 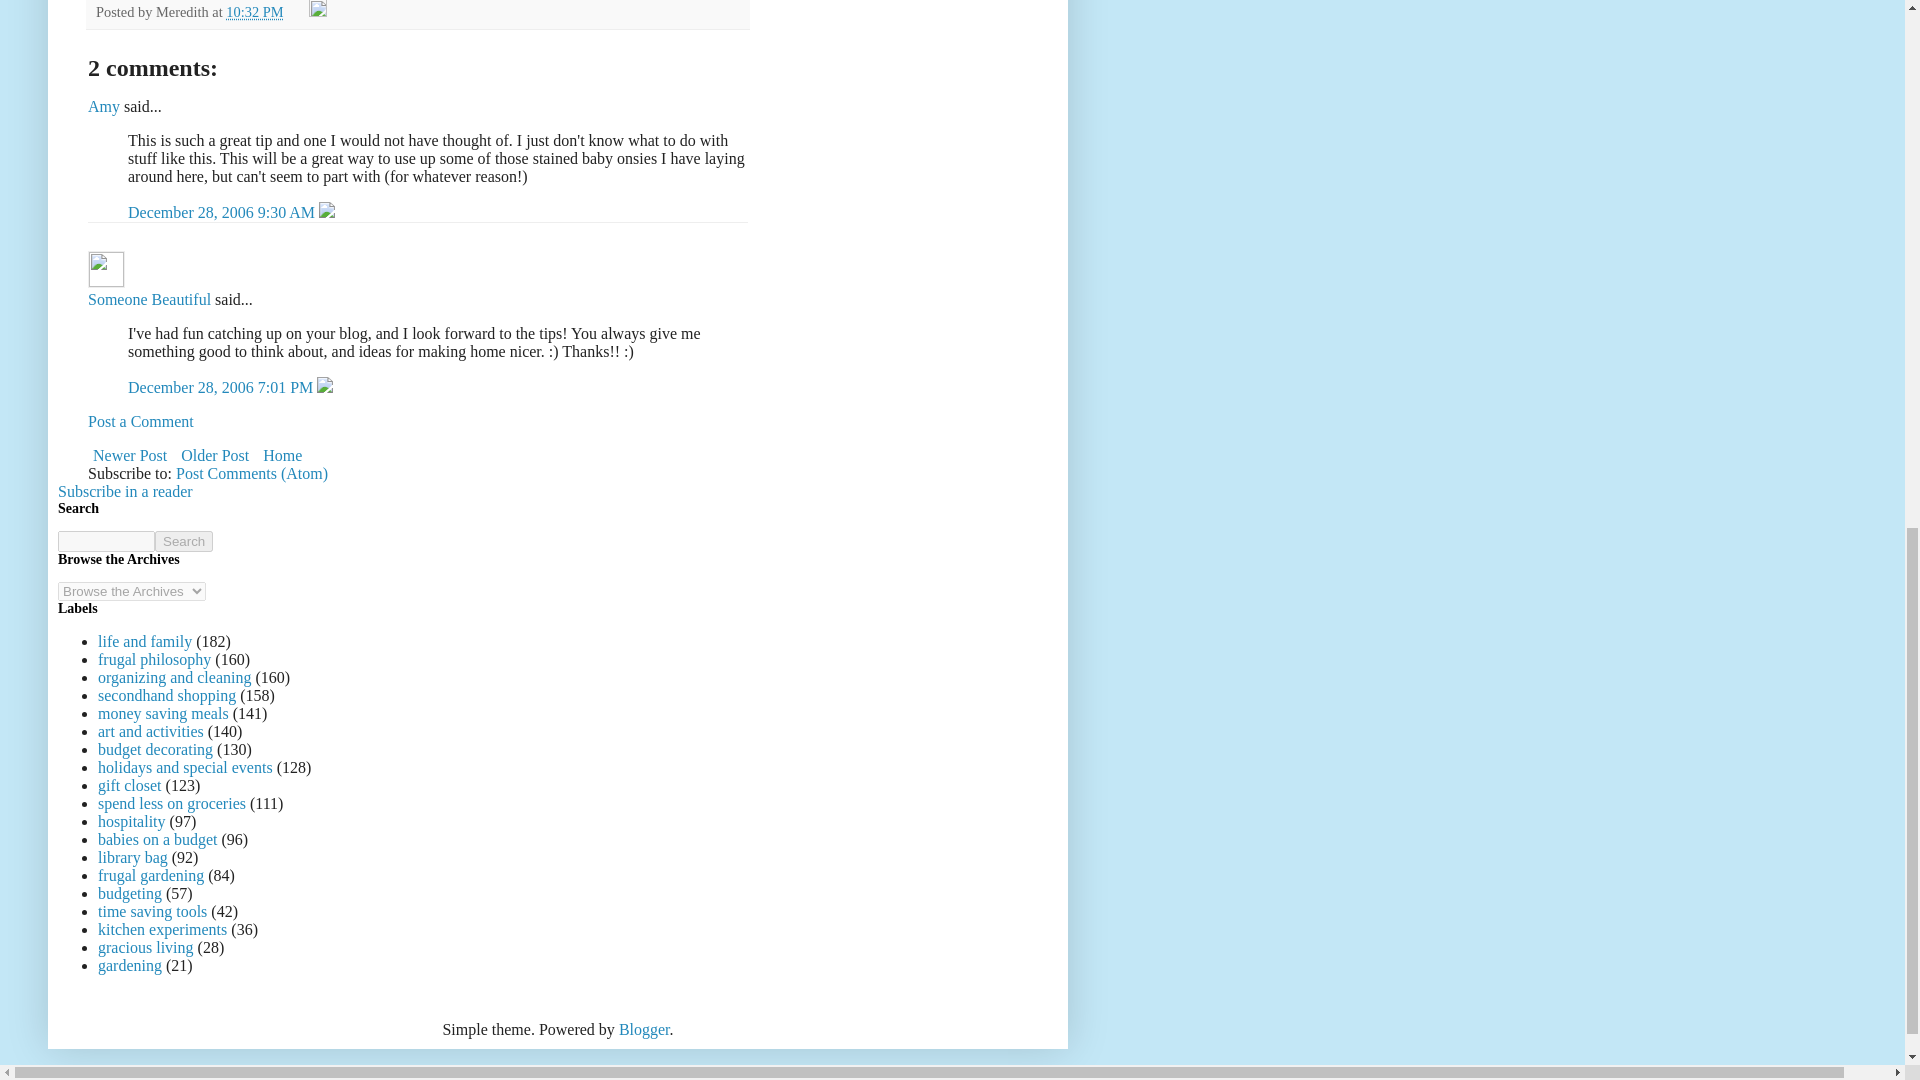 What do you see at coordinates (223, 212) in the screenshot?
I see `December 28, 2006 9:30 AM` at bounding box center [223, 212].